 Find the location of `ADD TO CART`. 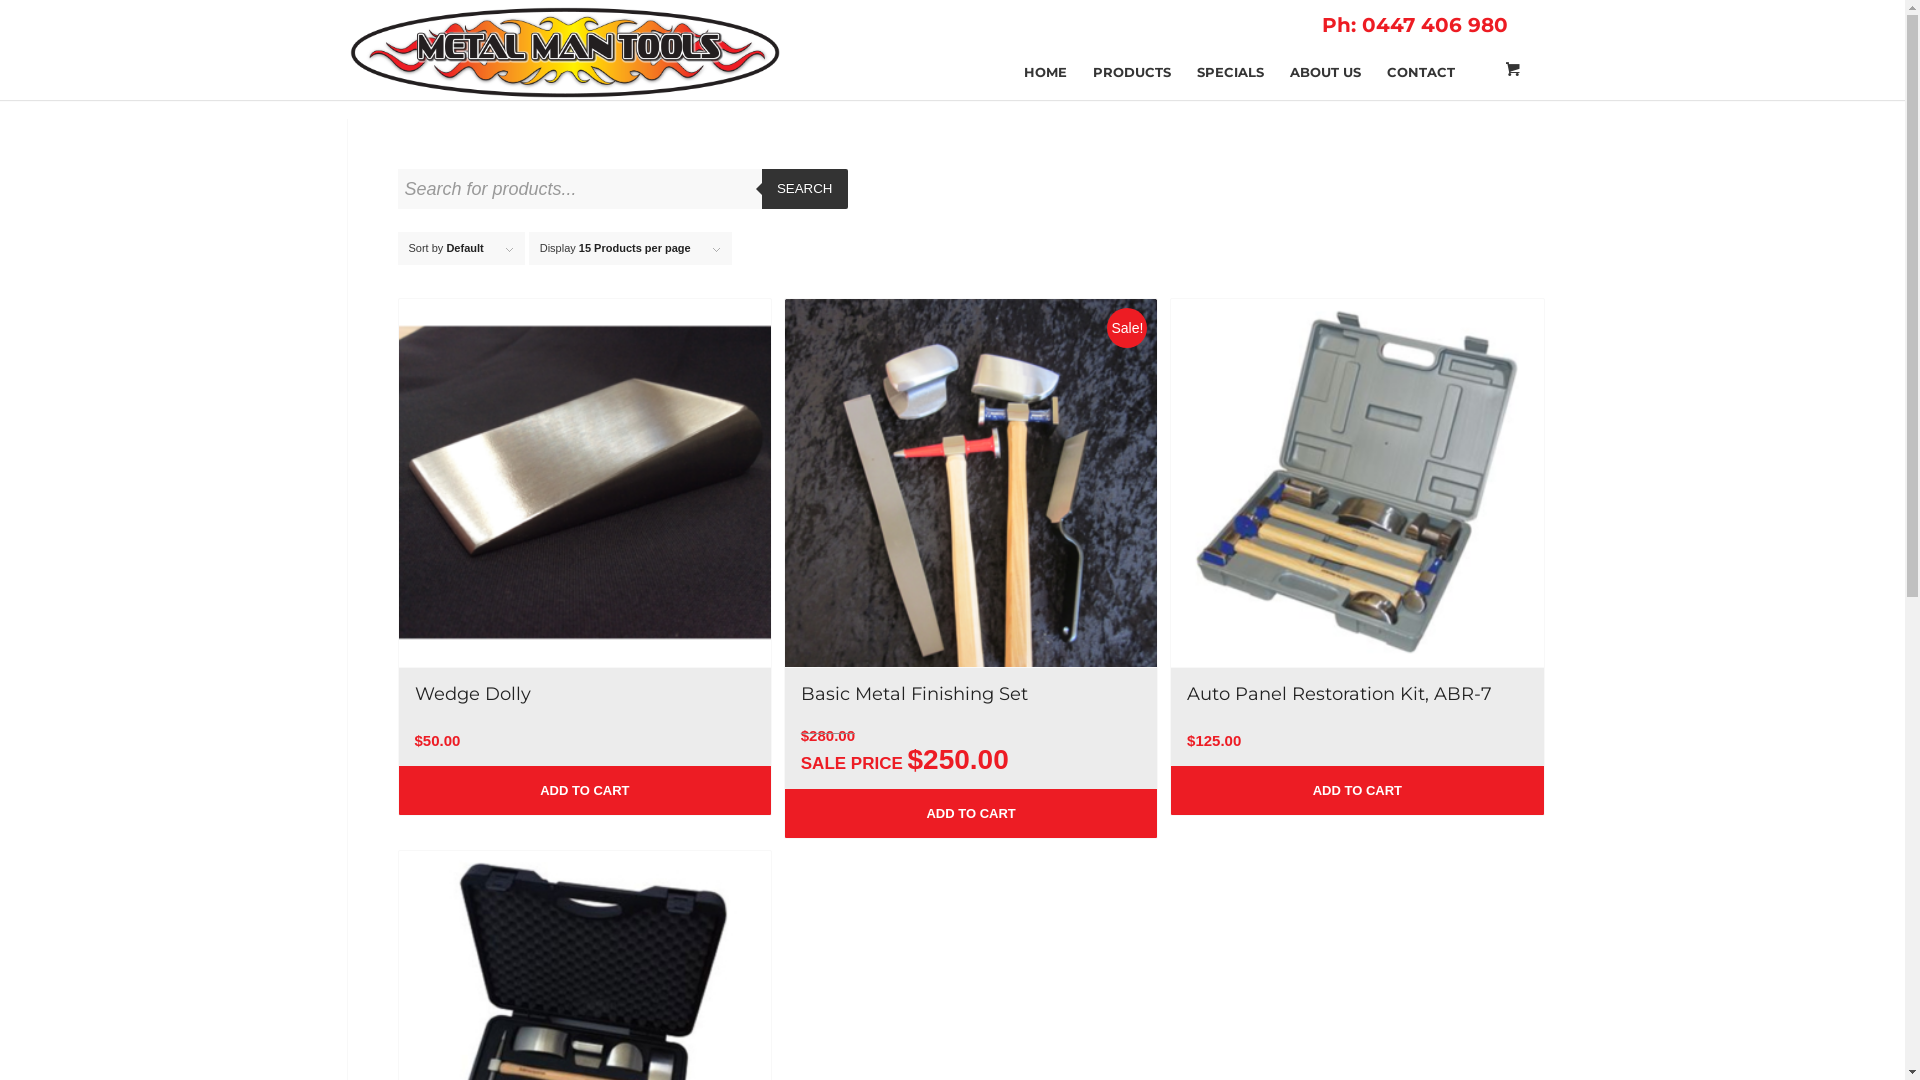

ADD TO CART is located at coordinates (584, 790).